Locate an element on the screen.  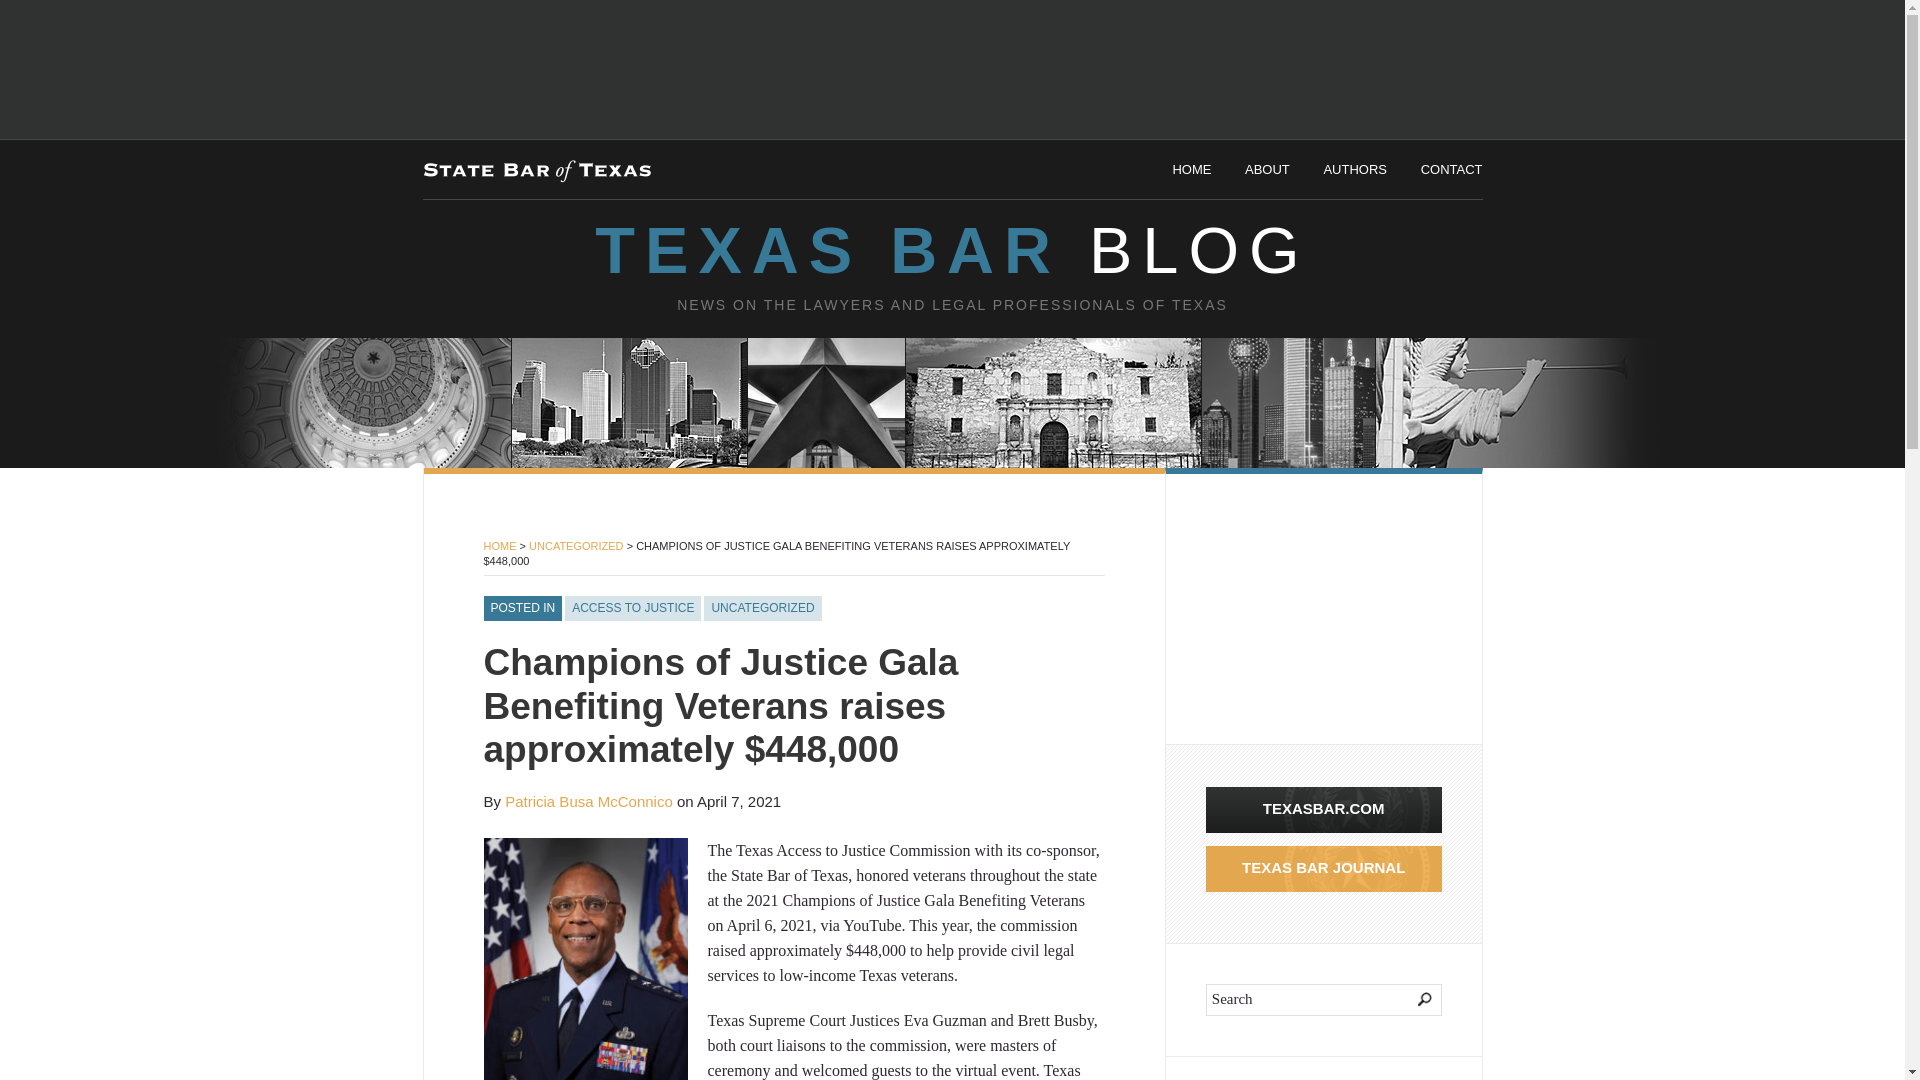
HOME is located at coordinates (1191, 170).